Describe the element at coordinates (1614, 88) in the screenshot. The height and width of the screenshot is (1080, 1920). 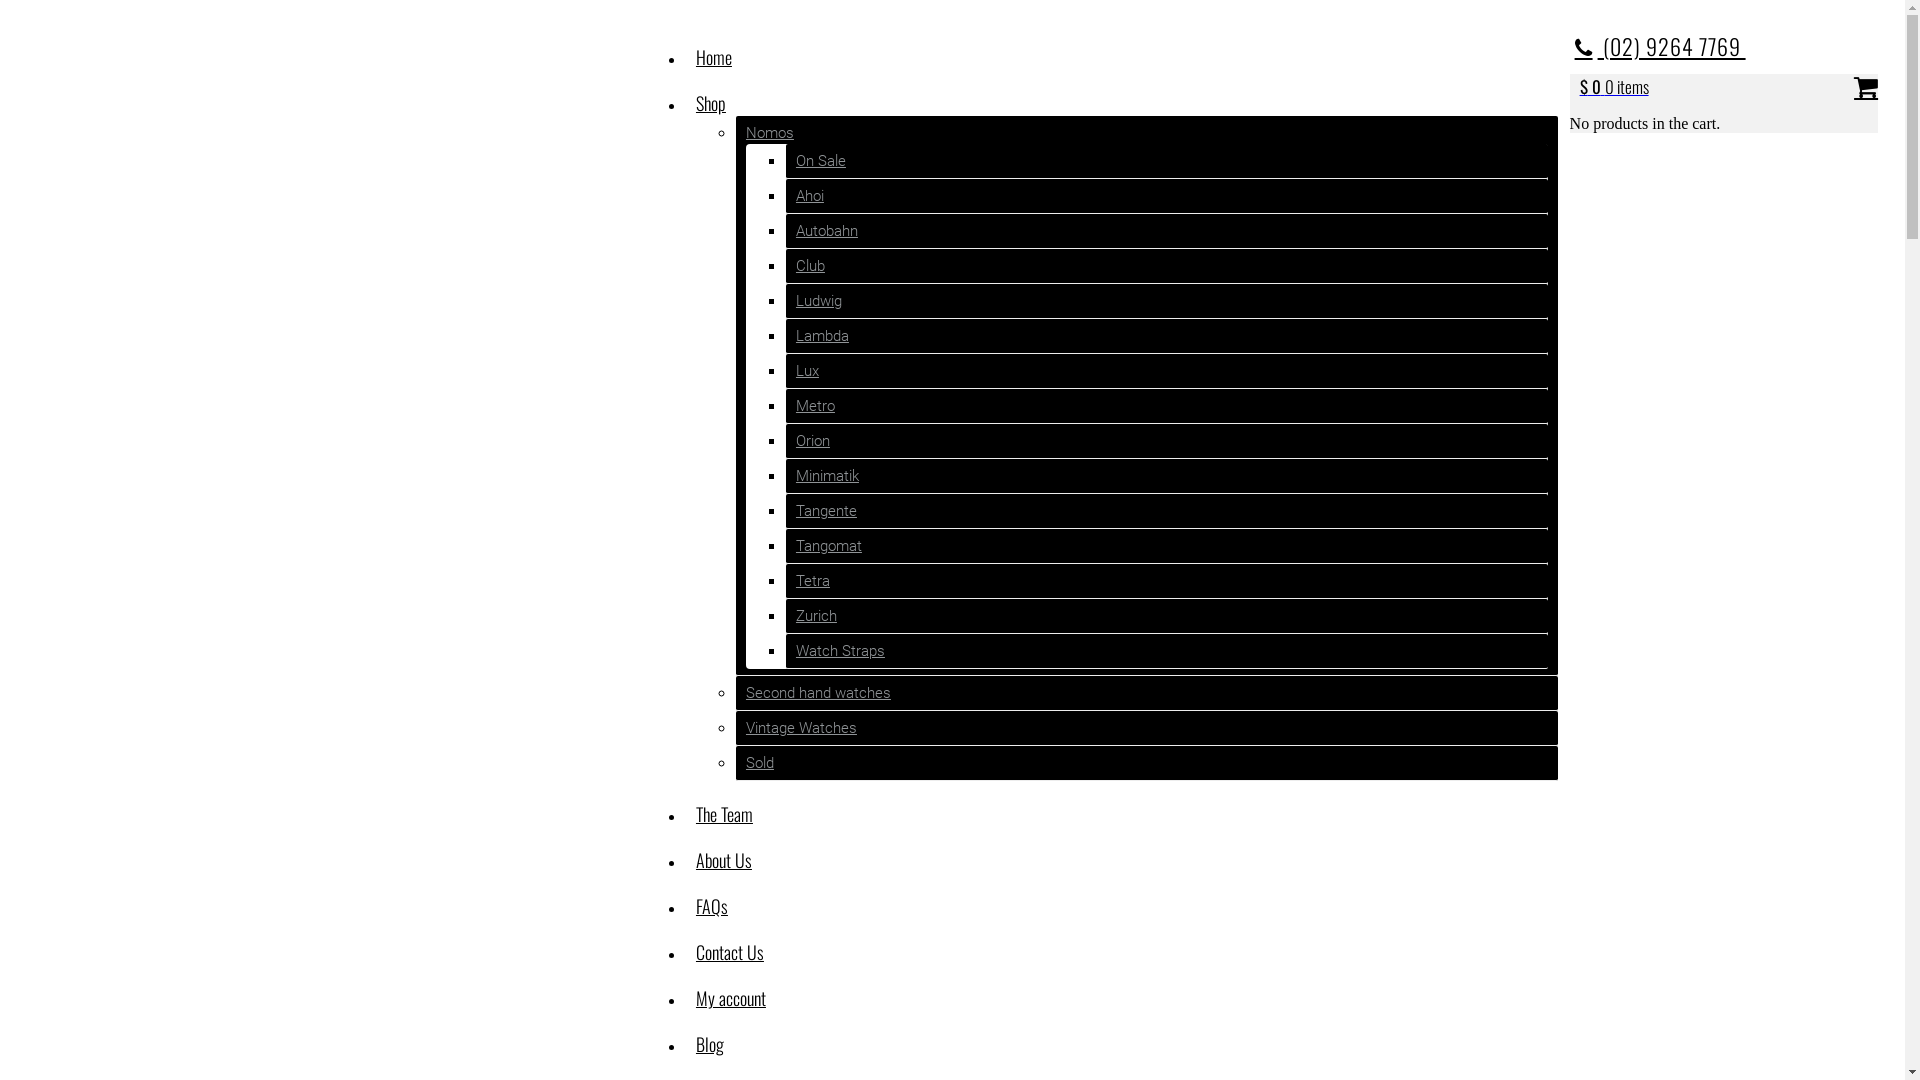
I see `$ 0 0 items` at that location.